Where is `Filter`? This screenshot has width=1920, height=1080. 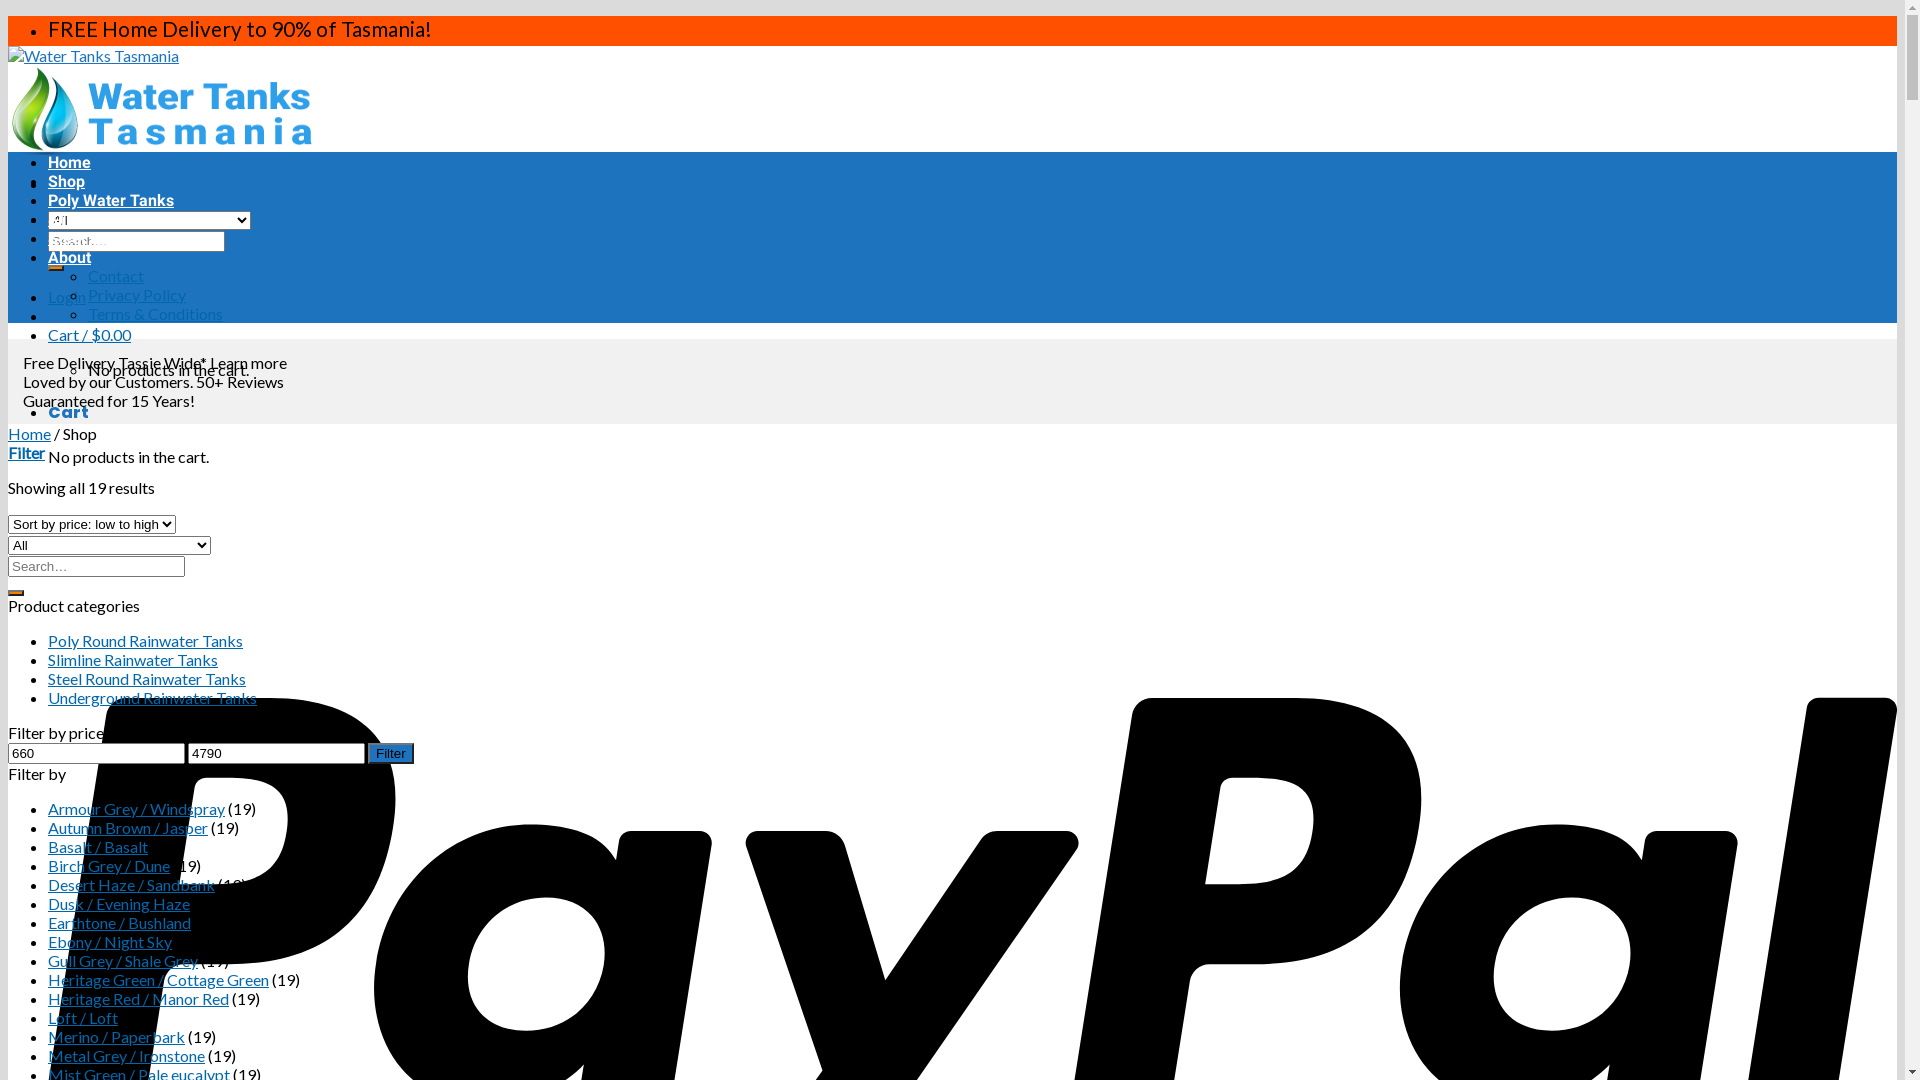 Filter is located at coordinates (26, 452).